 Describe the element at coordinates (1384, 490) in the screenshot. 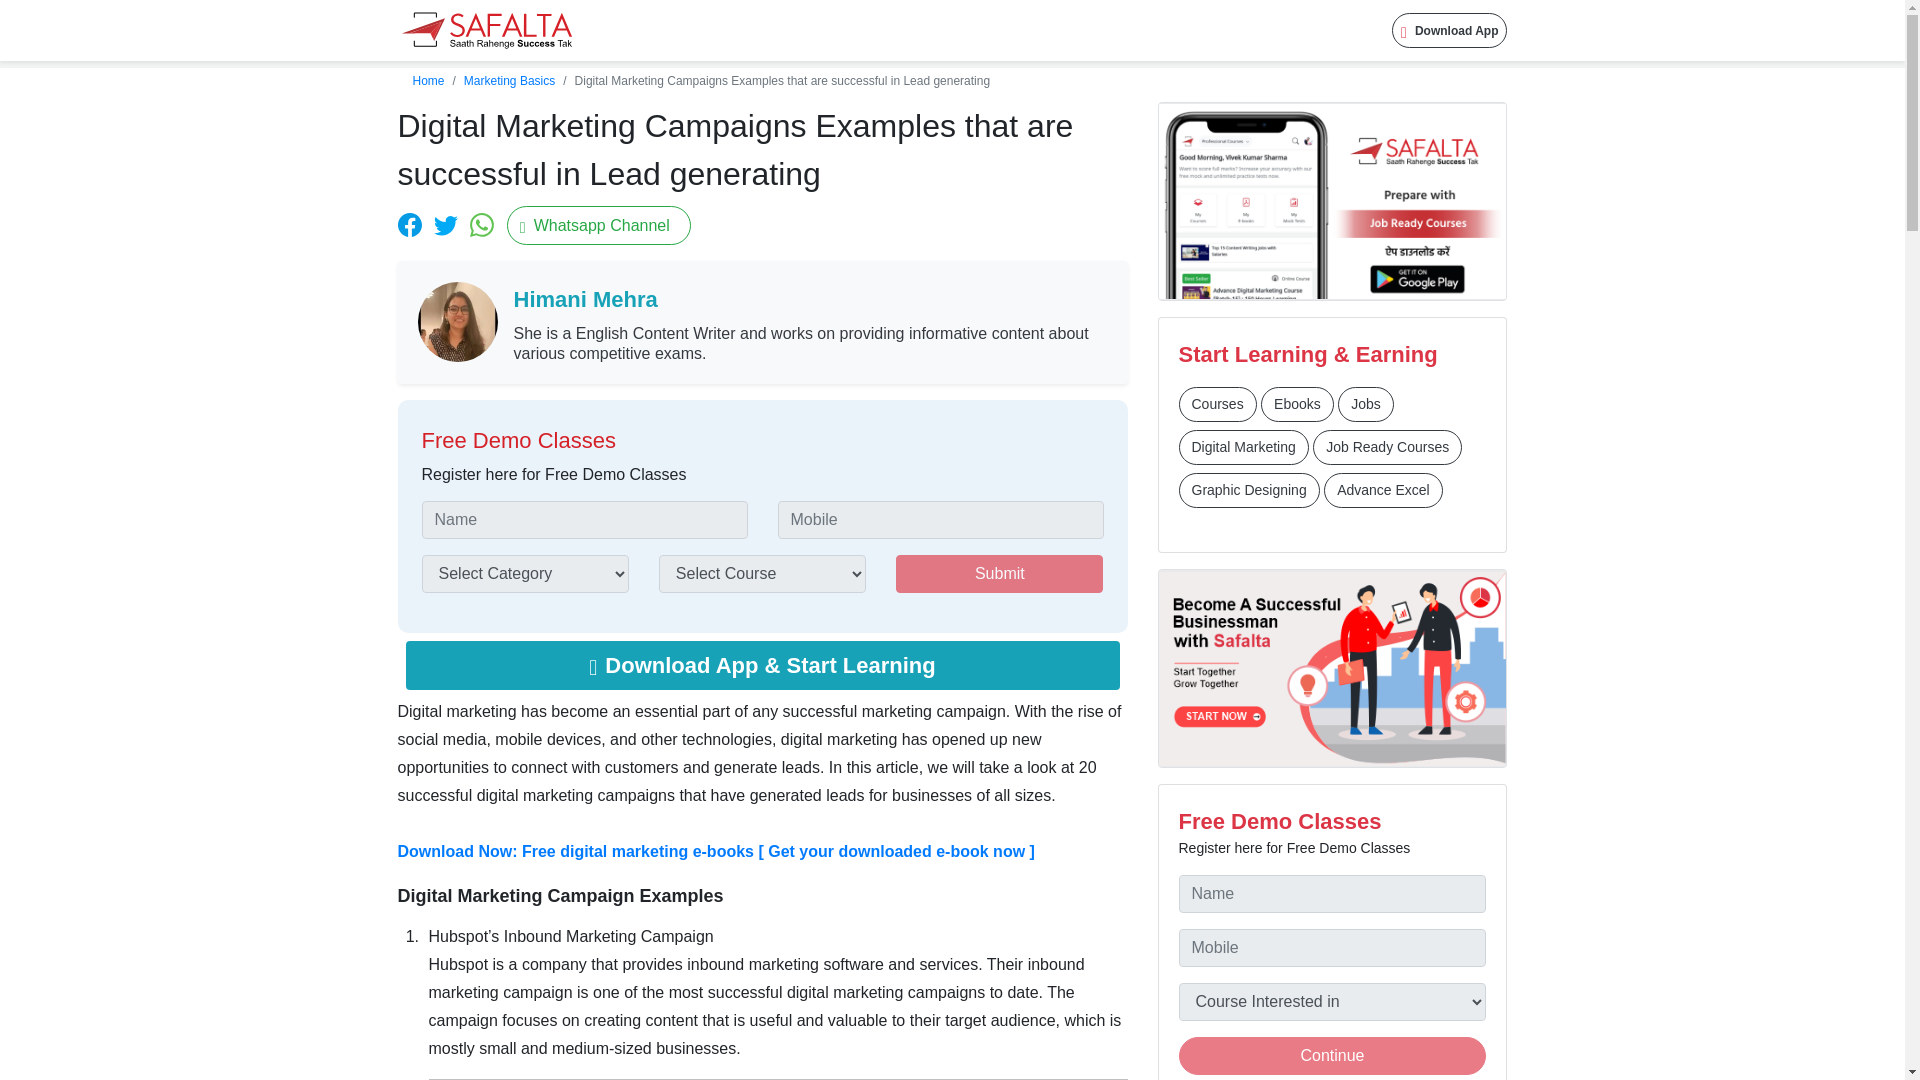

I see `Start learning with - Advance Excel` at that location.